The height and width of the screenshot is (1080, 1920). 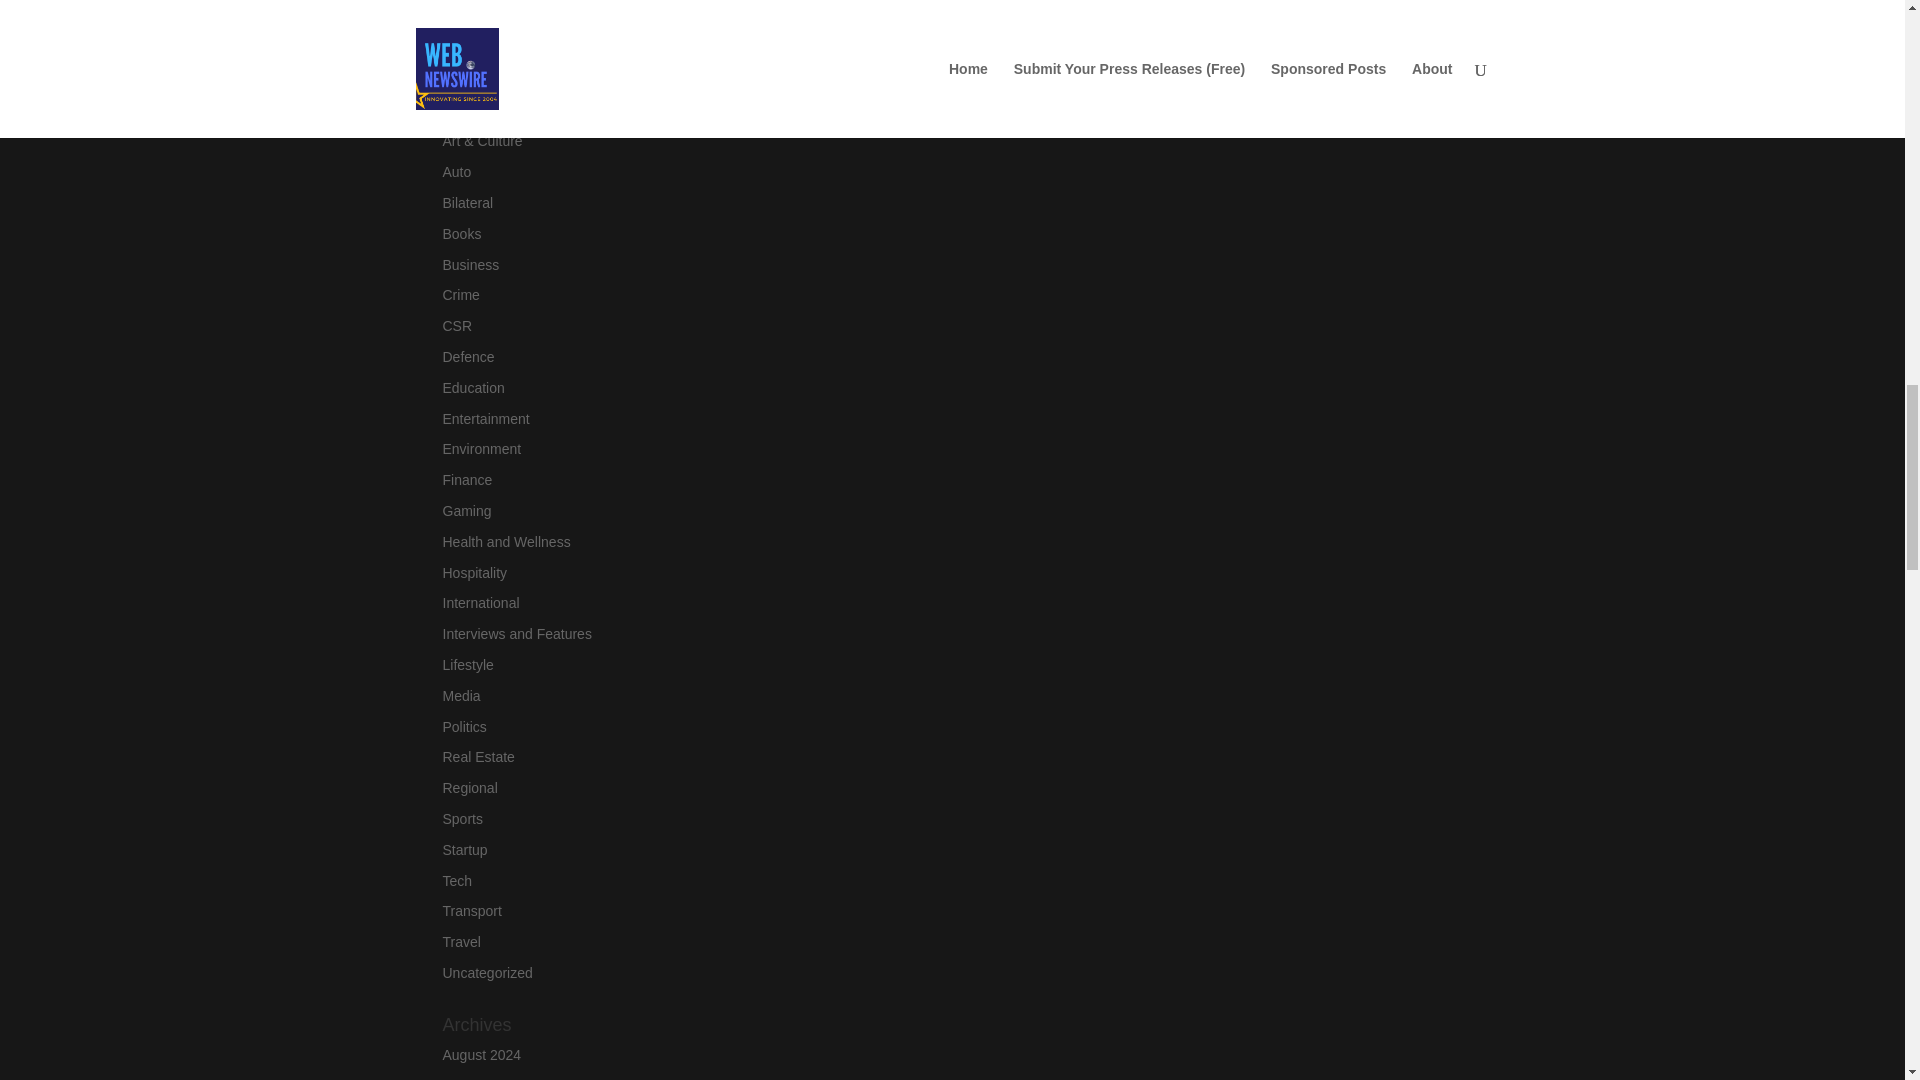 I want to click on Business, so click(x=470, y=265).